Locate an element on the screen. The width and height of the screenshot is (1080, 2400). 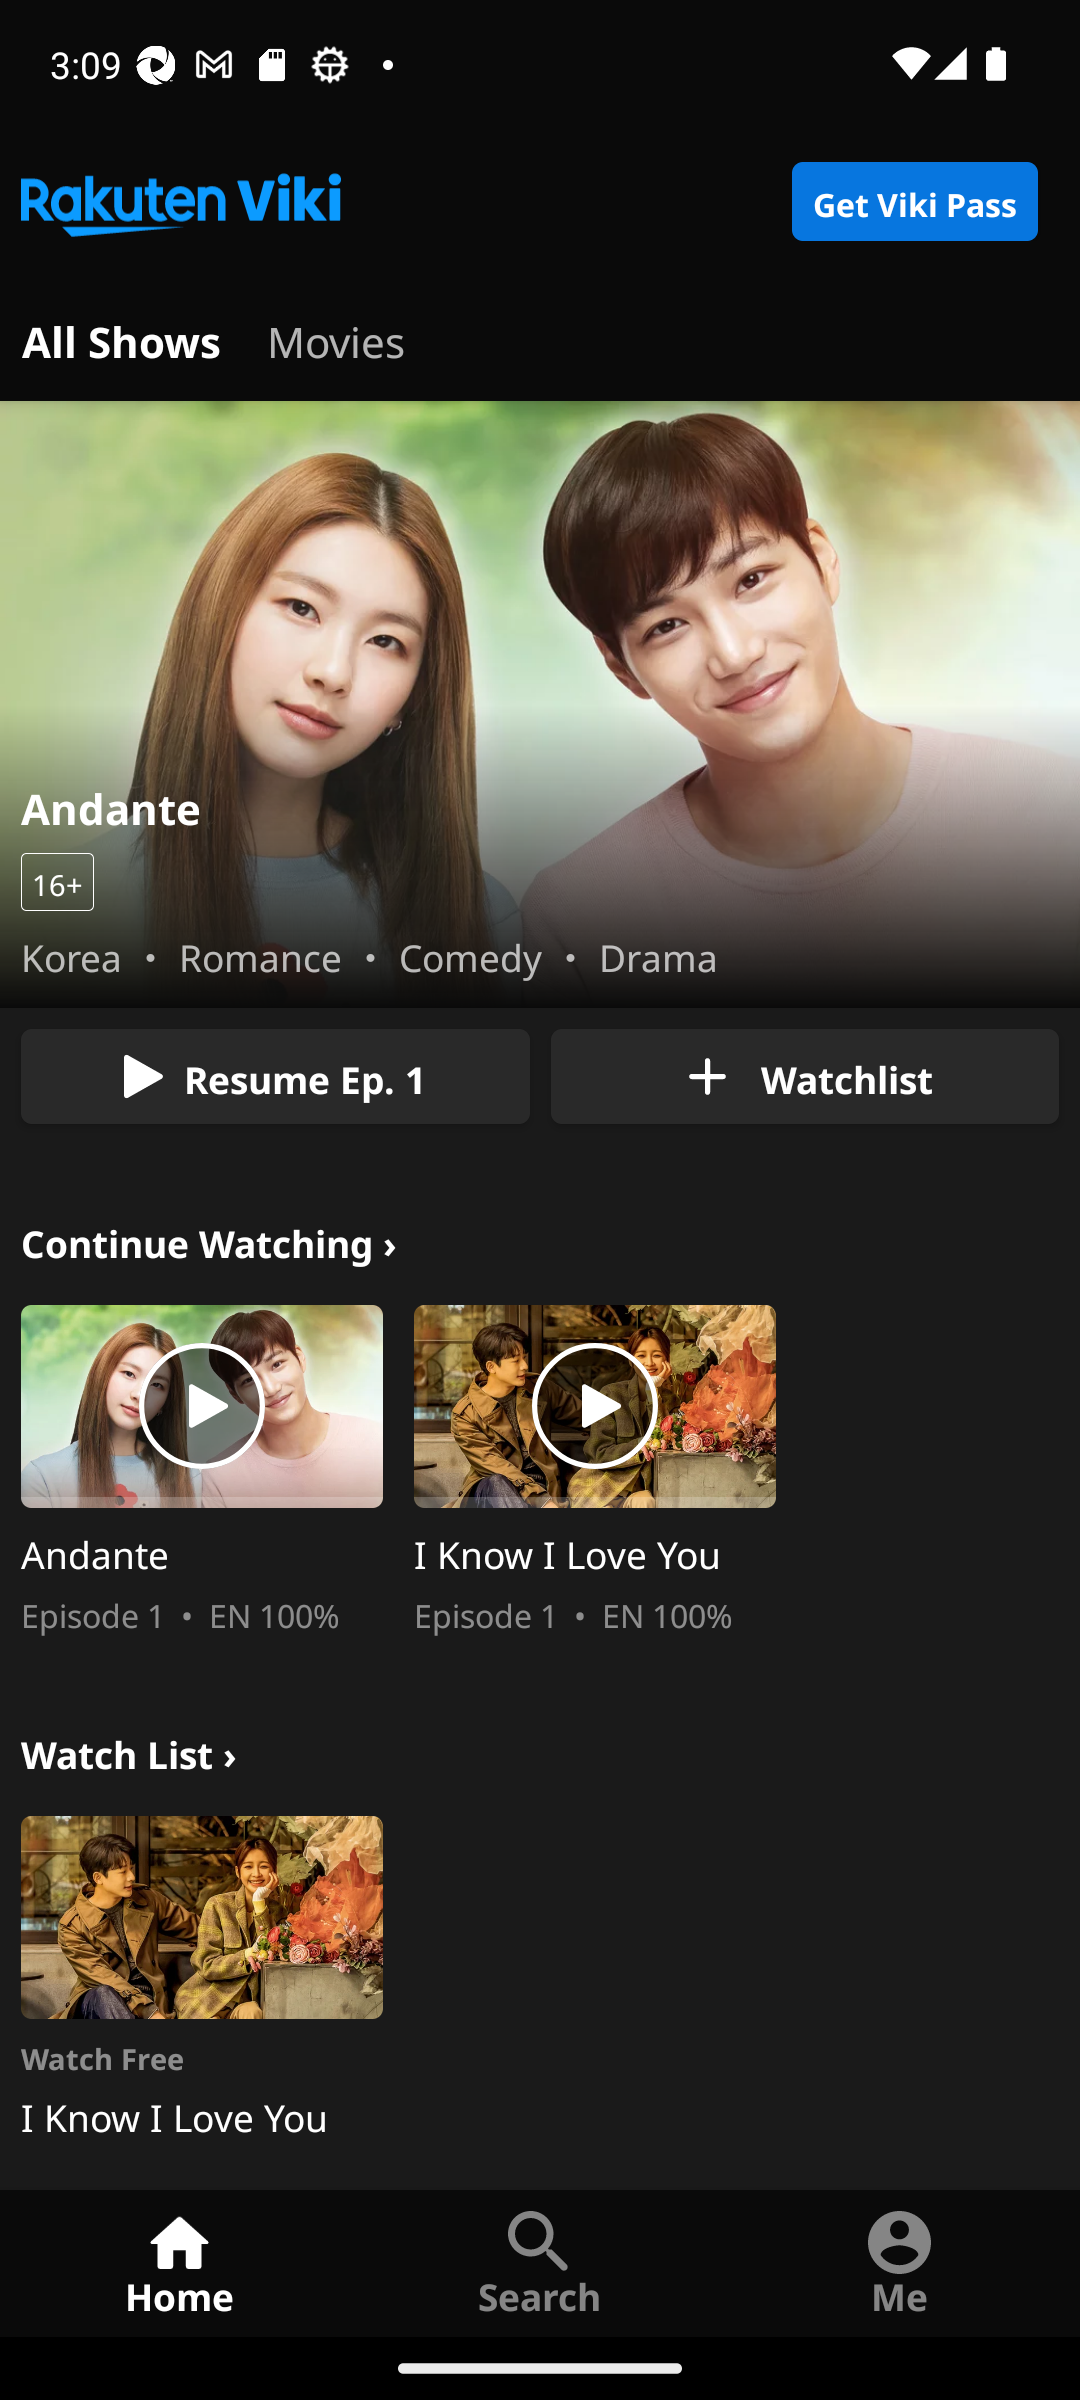
Get Viki Pass is located at coordinates (914, 202).